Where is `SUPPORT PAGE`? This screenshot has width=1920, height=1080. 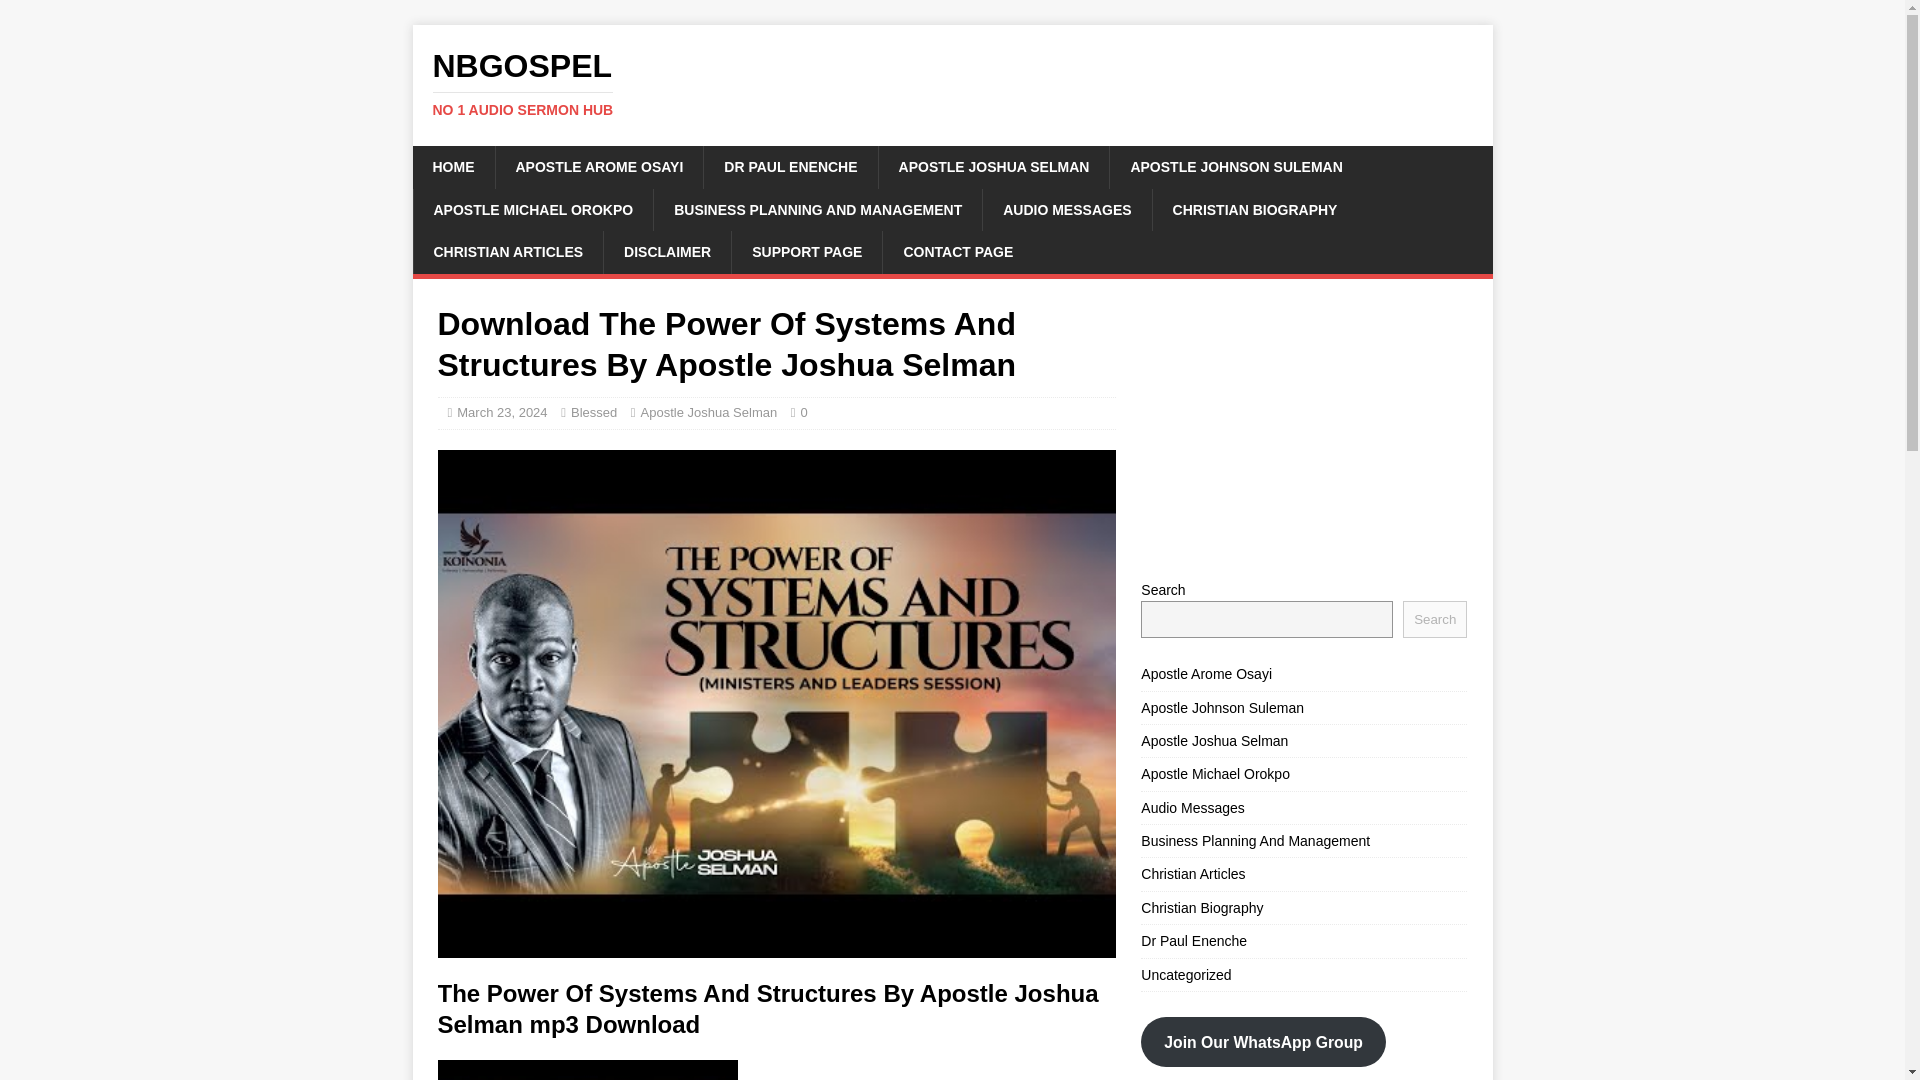 SUPPORT PAGE is located at coordinates (452, 166).